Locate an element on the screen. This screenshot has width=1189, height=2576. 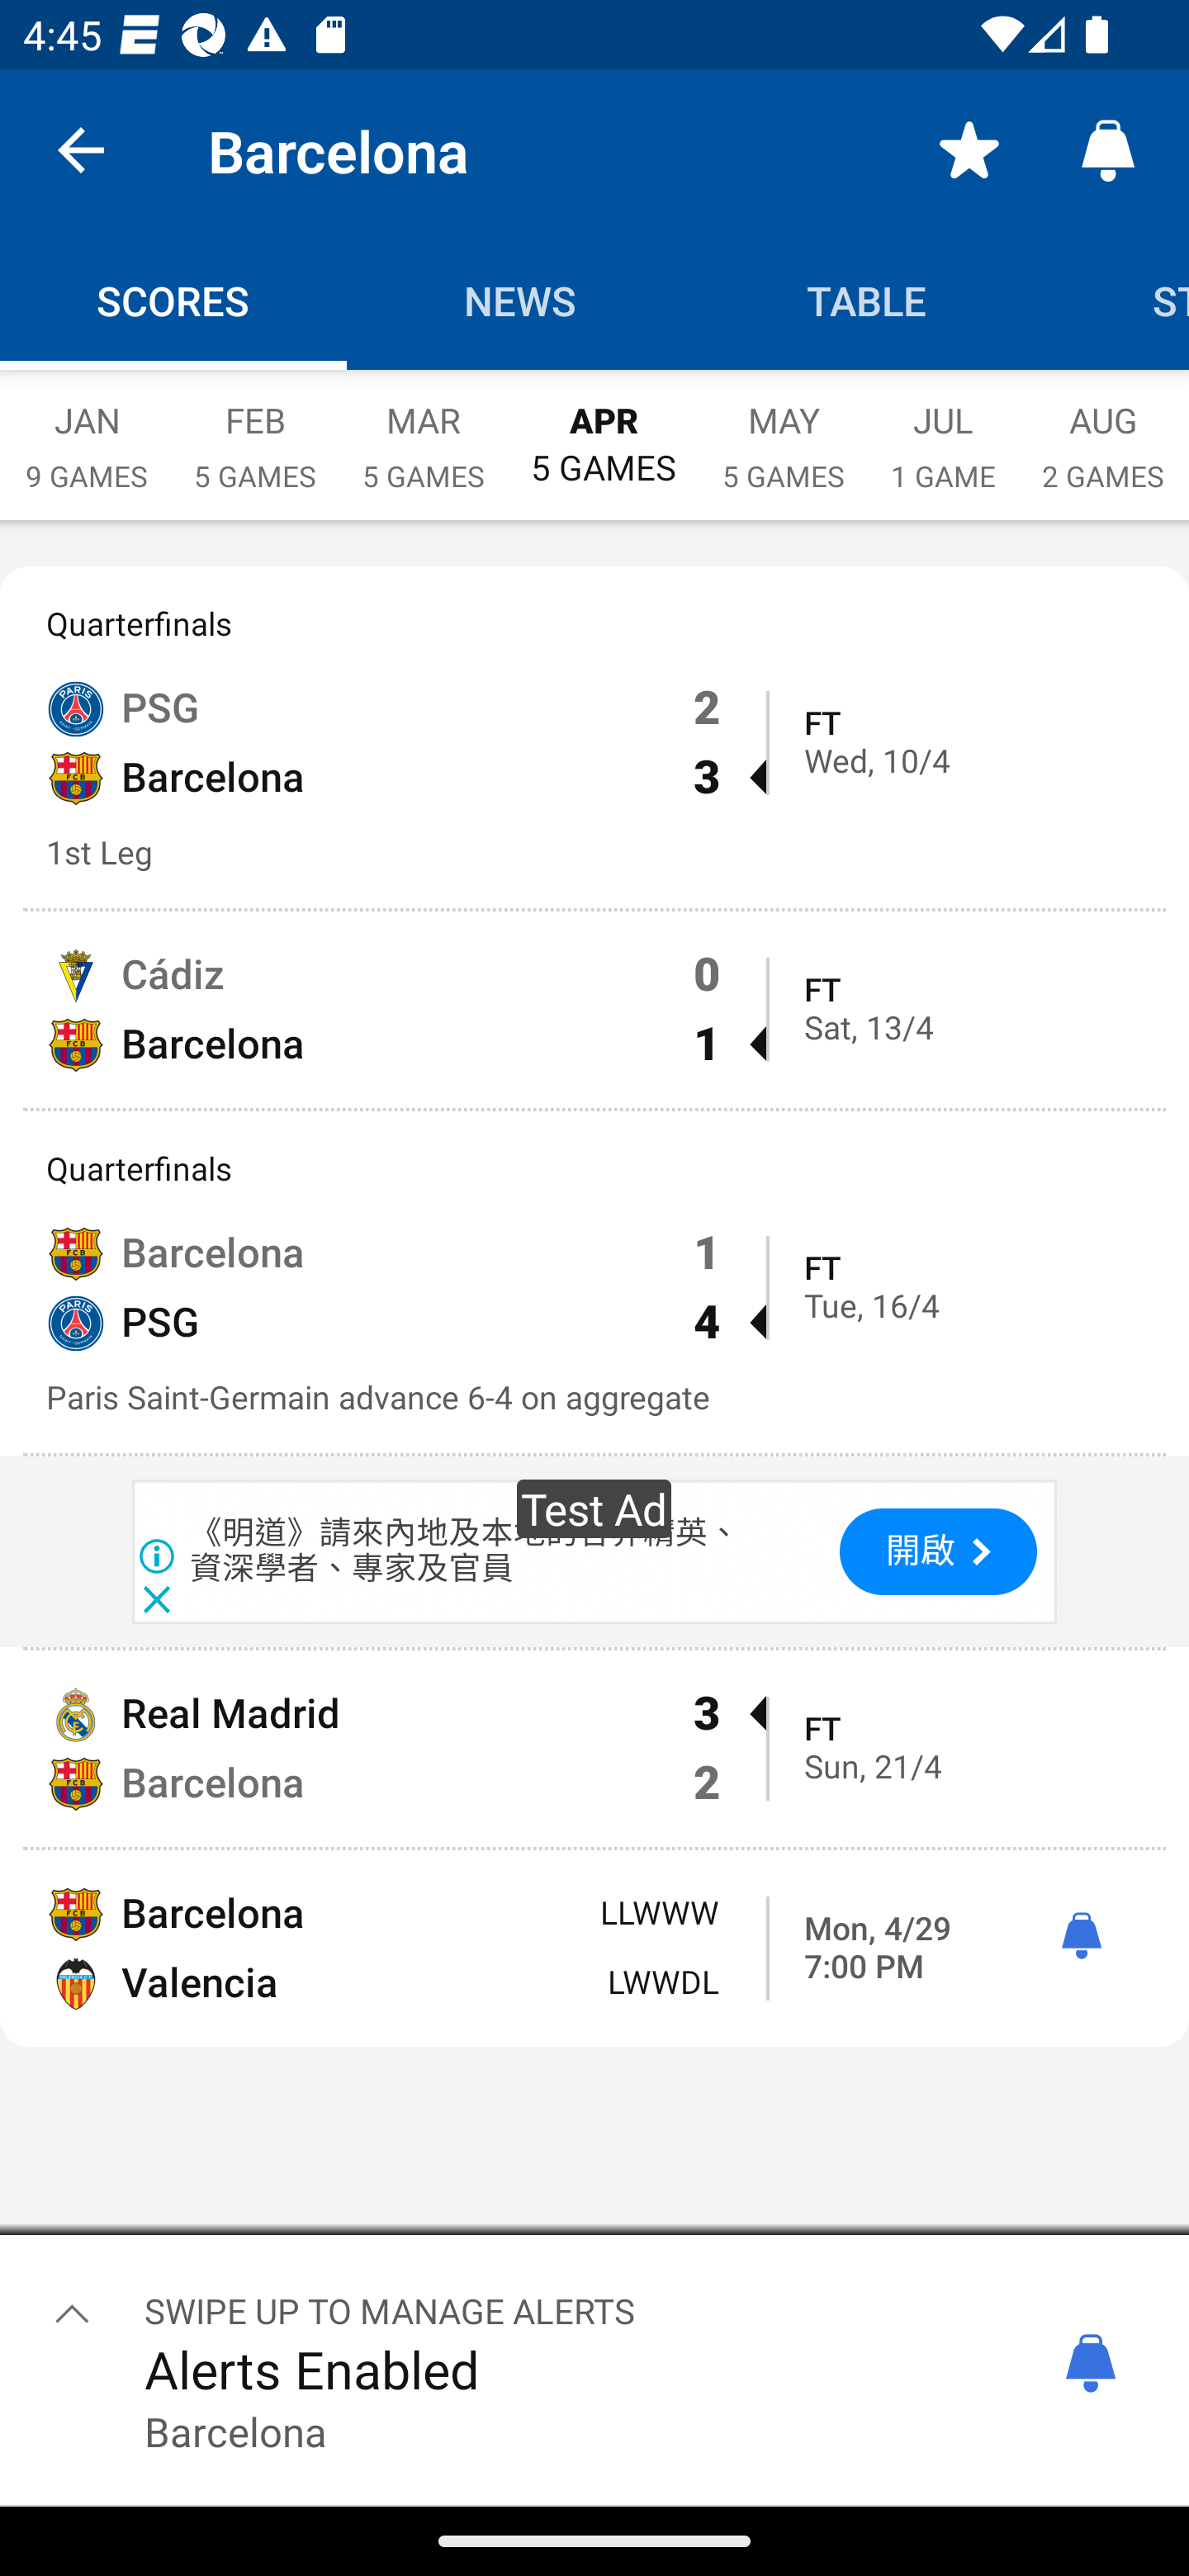
Alerts is located at coordinates (1108, 149).